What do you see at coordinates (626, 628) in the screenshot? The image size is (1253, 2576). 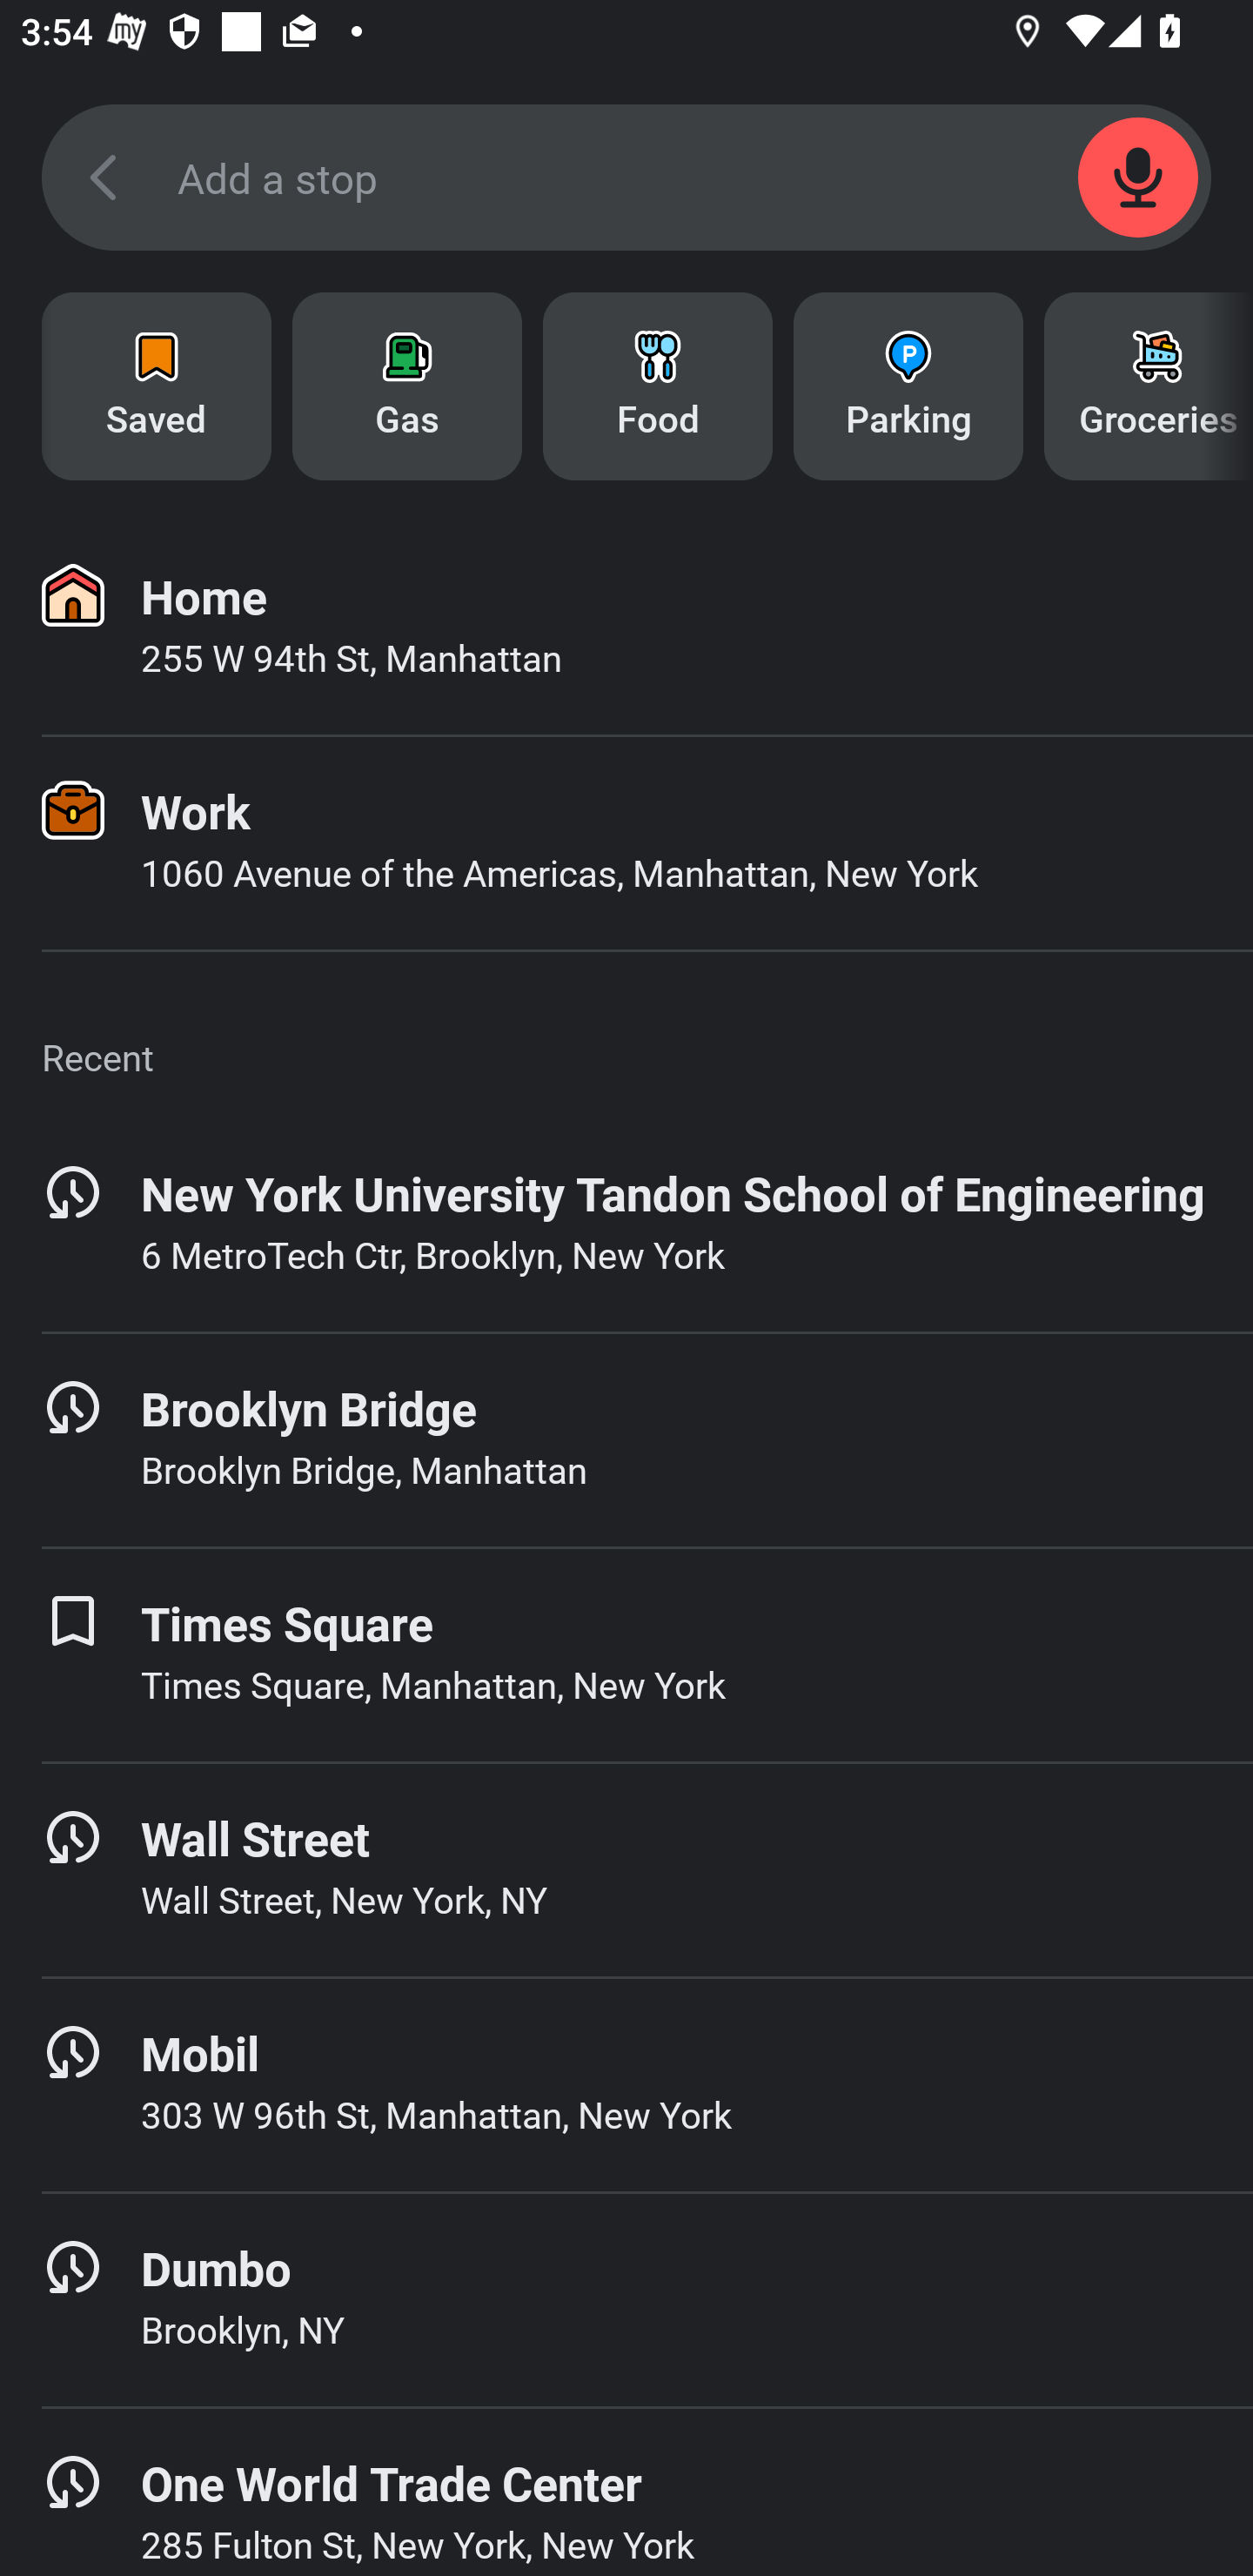 I see `Home 255 W 94th St, Manhattan` at bounding box center [626, 628].